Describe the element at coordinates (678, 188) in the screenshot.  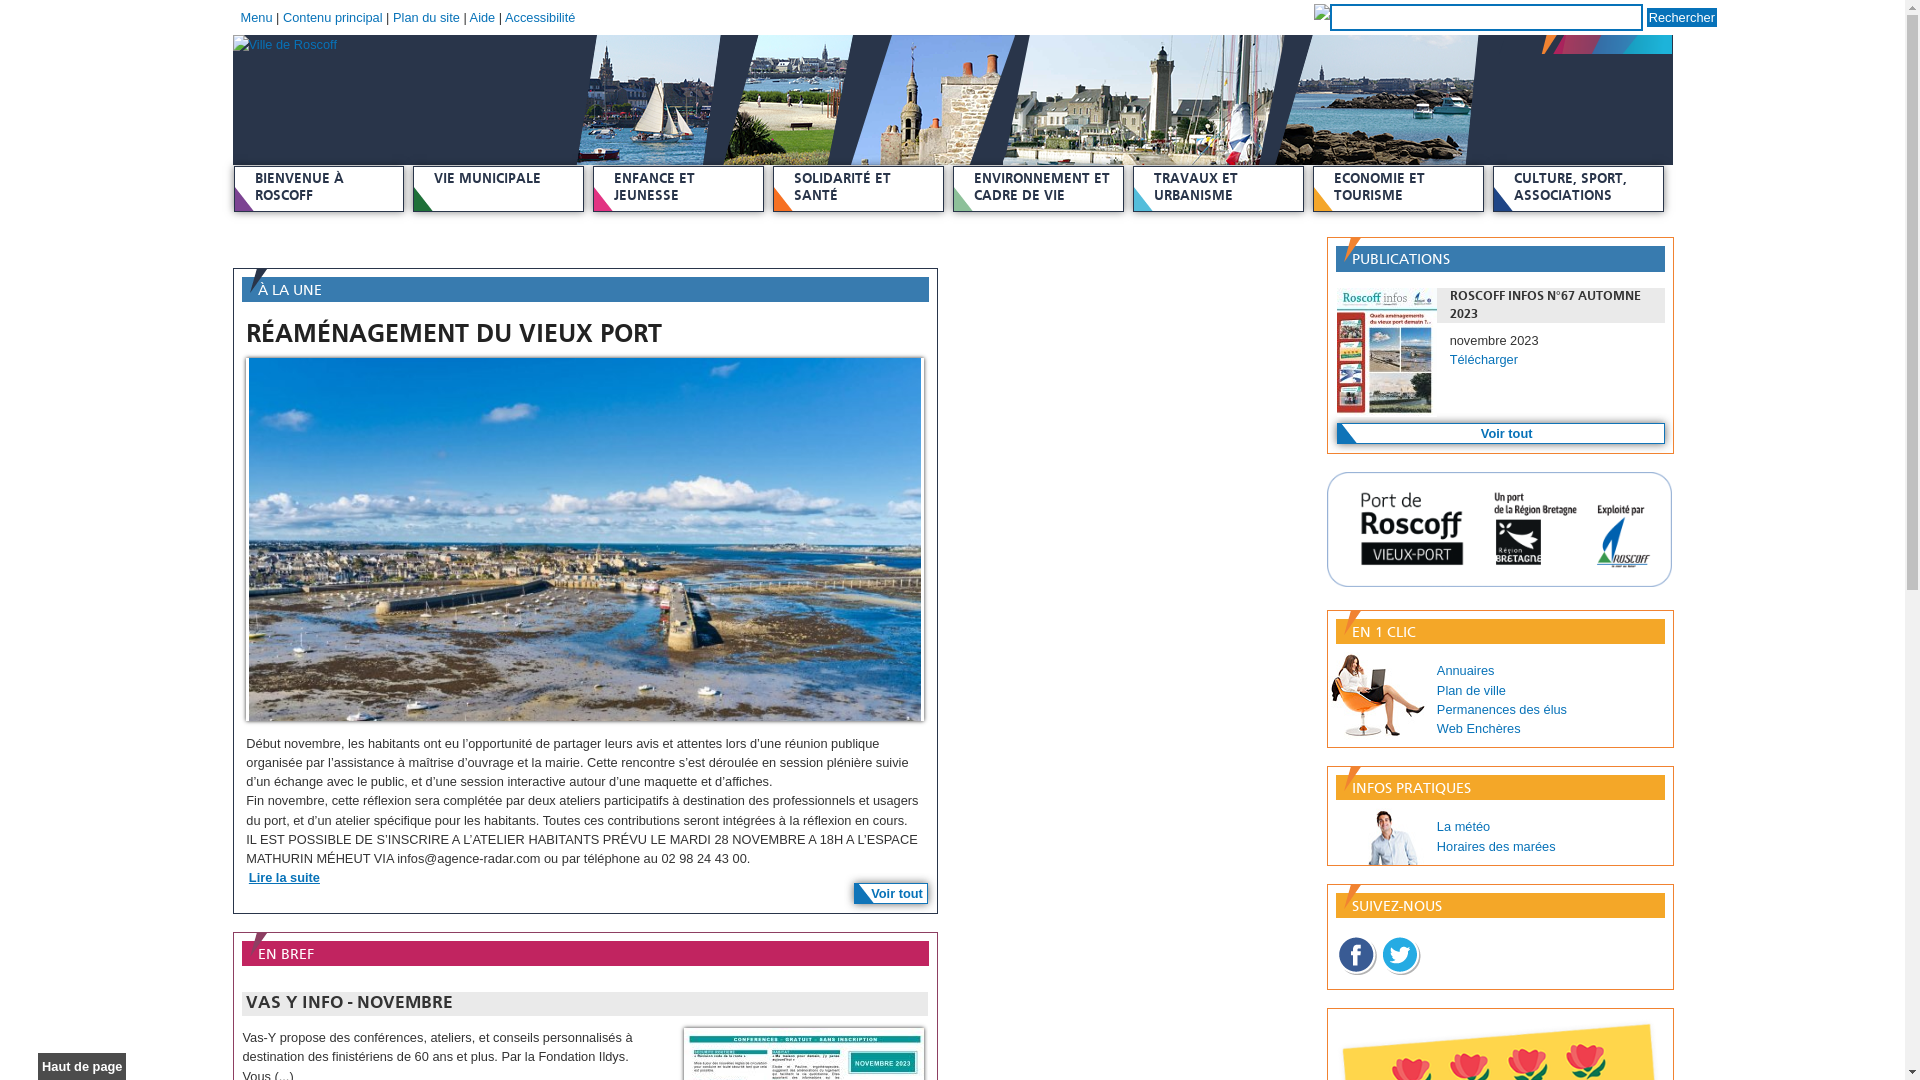
I see `ENFANCE ET JEUNESSE` at that location.